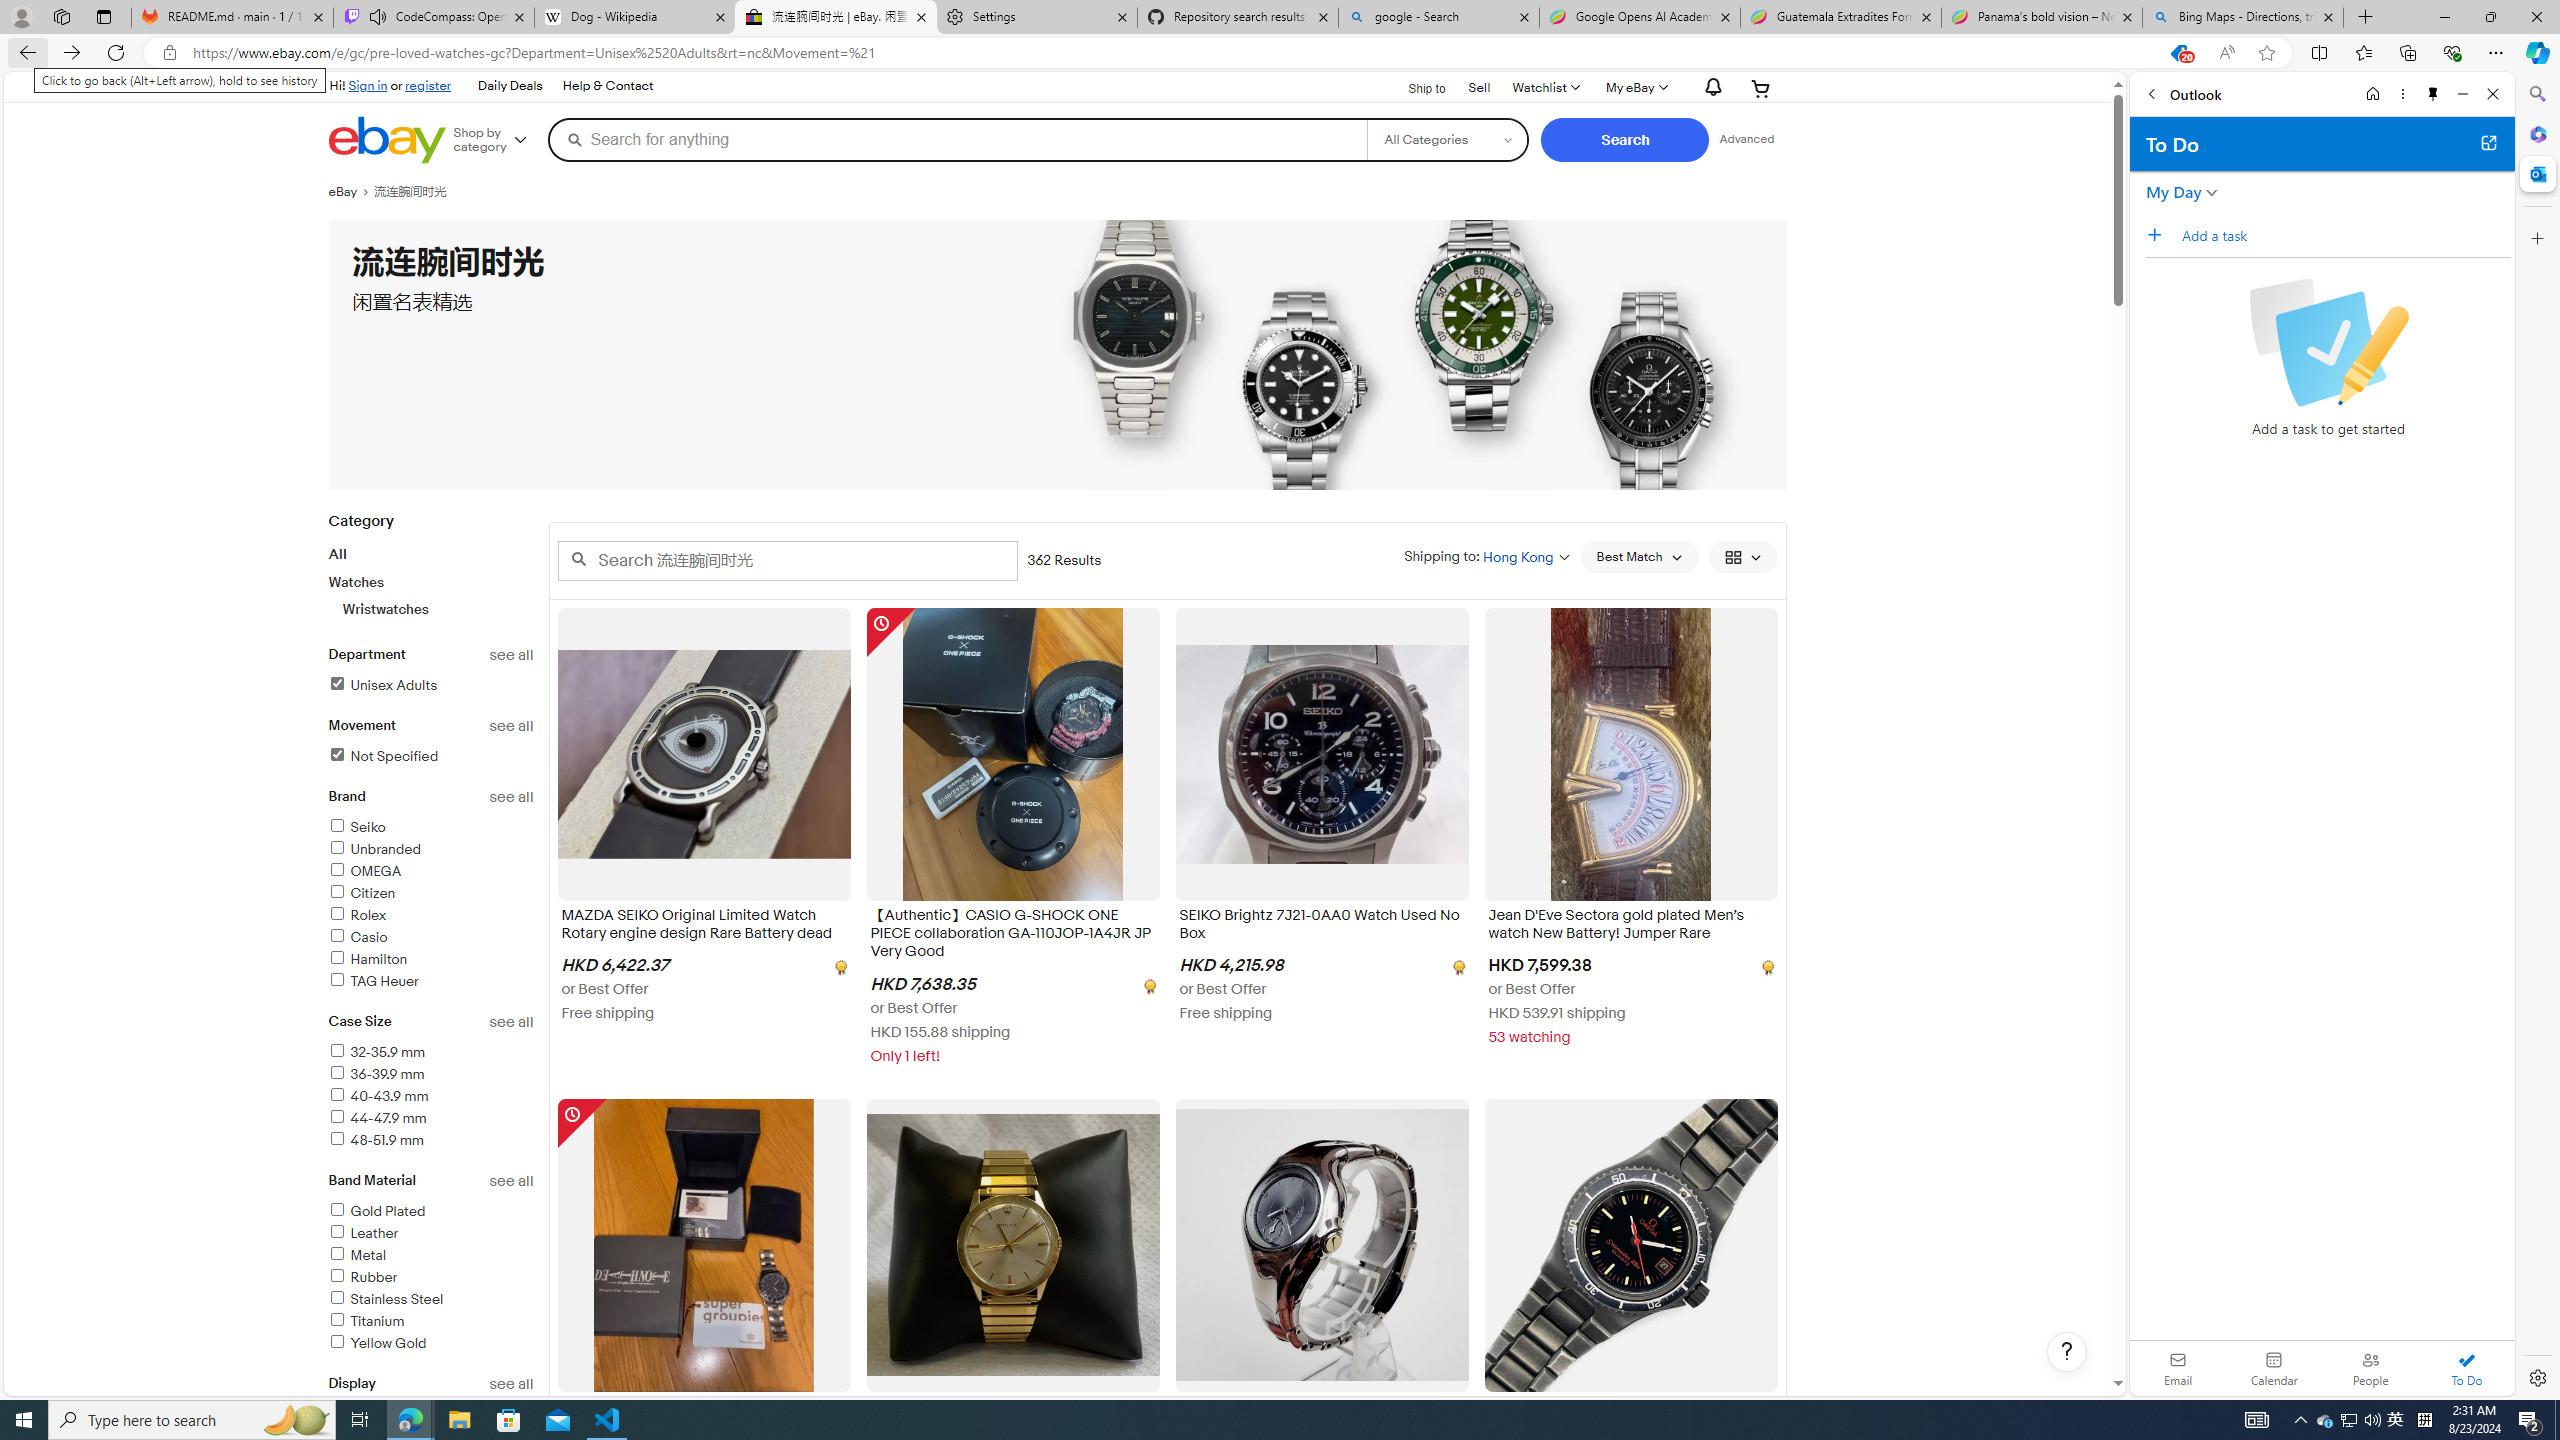 Image resolution: width=2560 pixels, height=1440 pixels. I want to click on Gold Plated, so click(376, 1210).